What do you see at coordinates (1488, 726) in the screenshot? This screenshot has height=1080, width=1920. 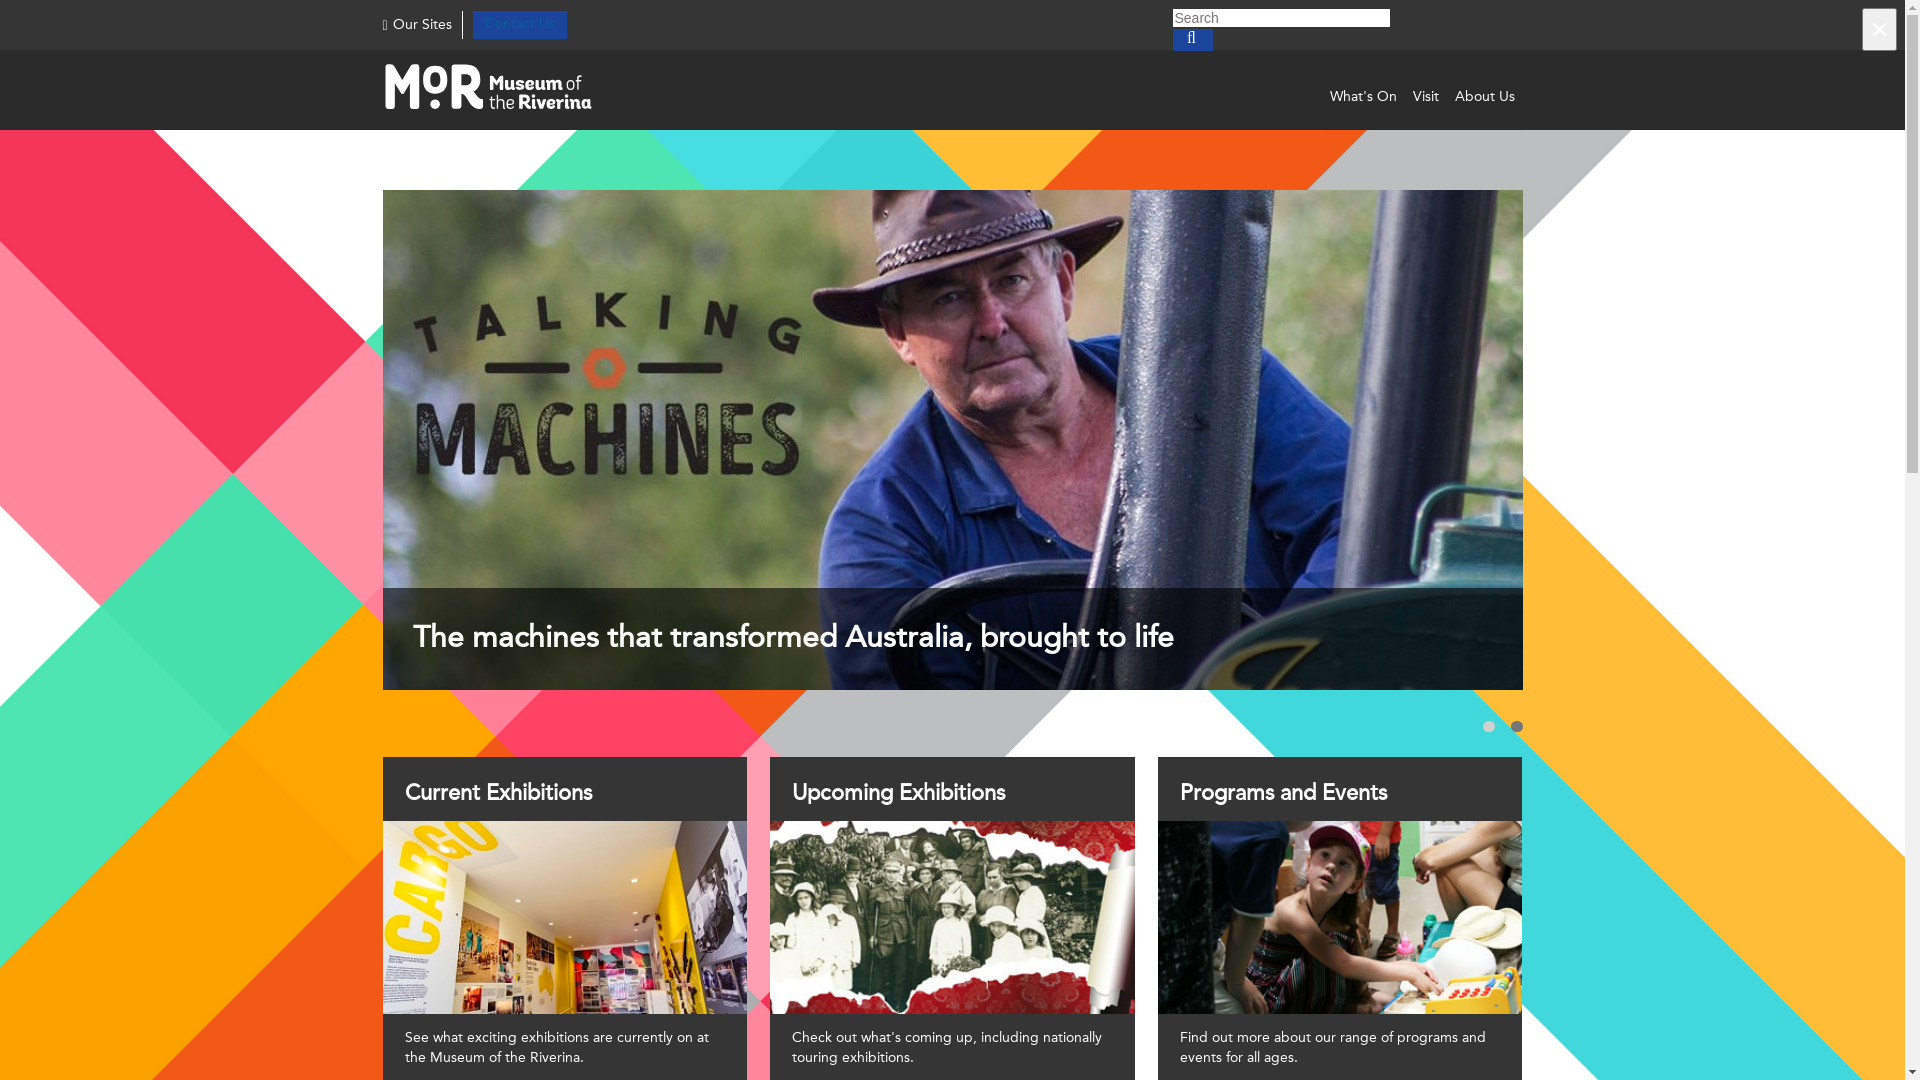 I see `1` at bounding box center [1488, 726].